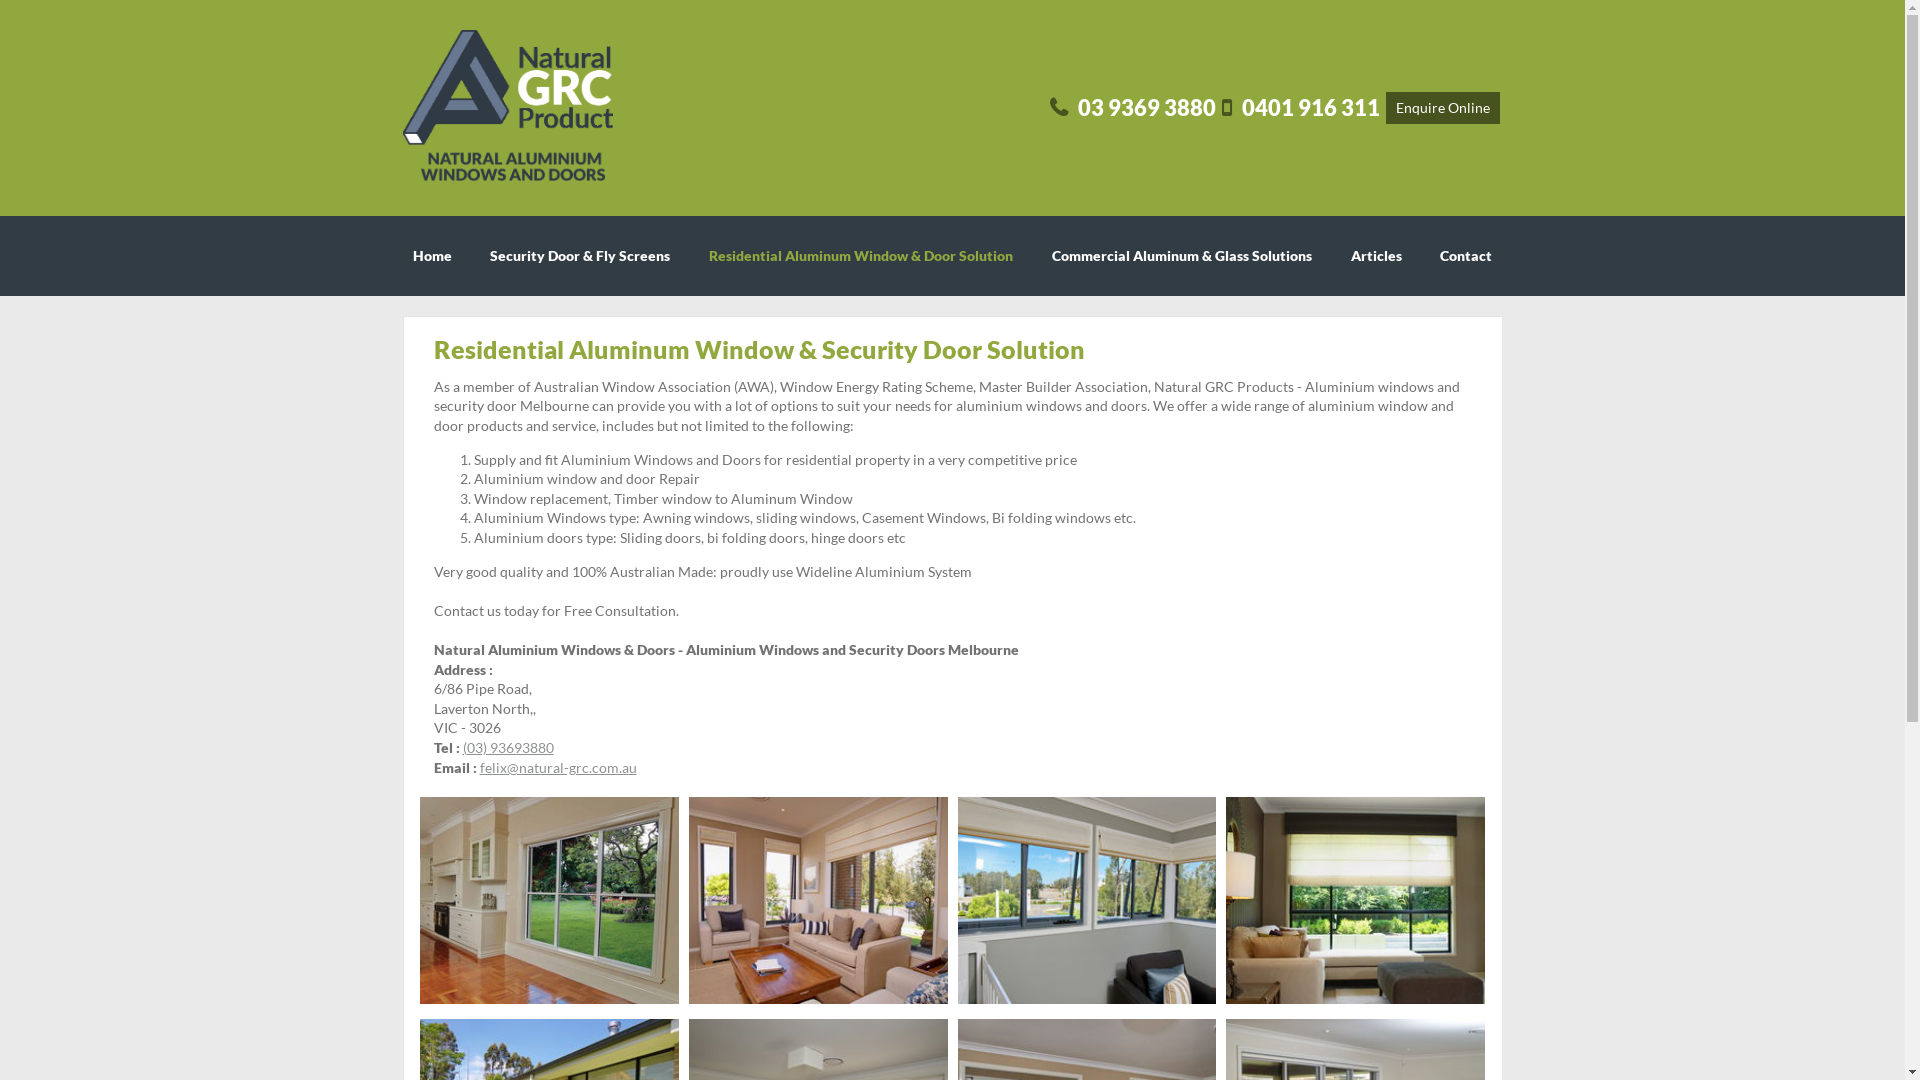 The height and width of the screenshot is (1080, 1920). What do you see at coordinates (558, 767) in the screenshot?
I see `felix@natural-grc.com.au` at bounding box center [558, 767].